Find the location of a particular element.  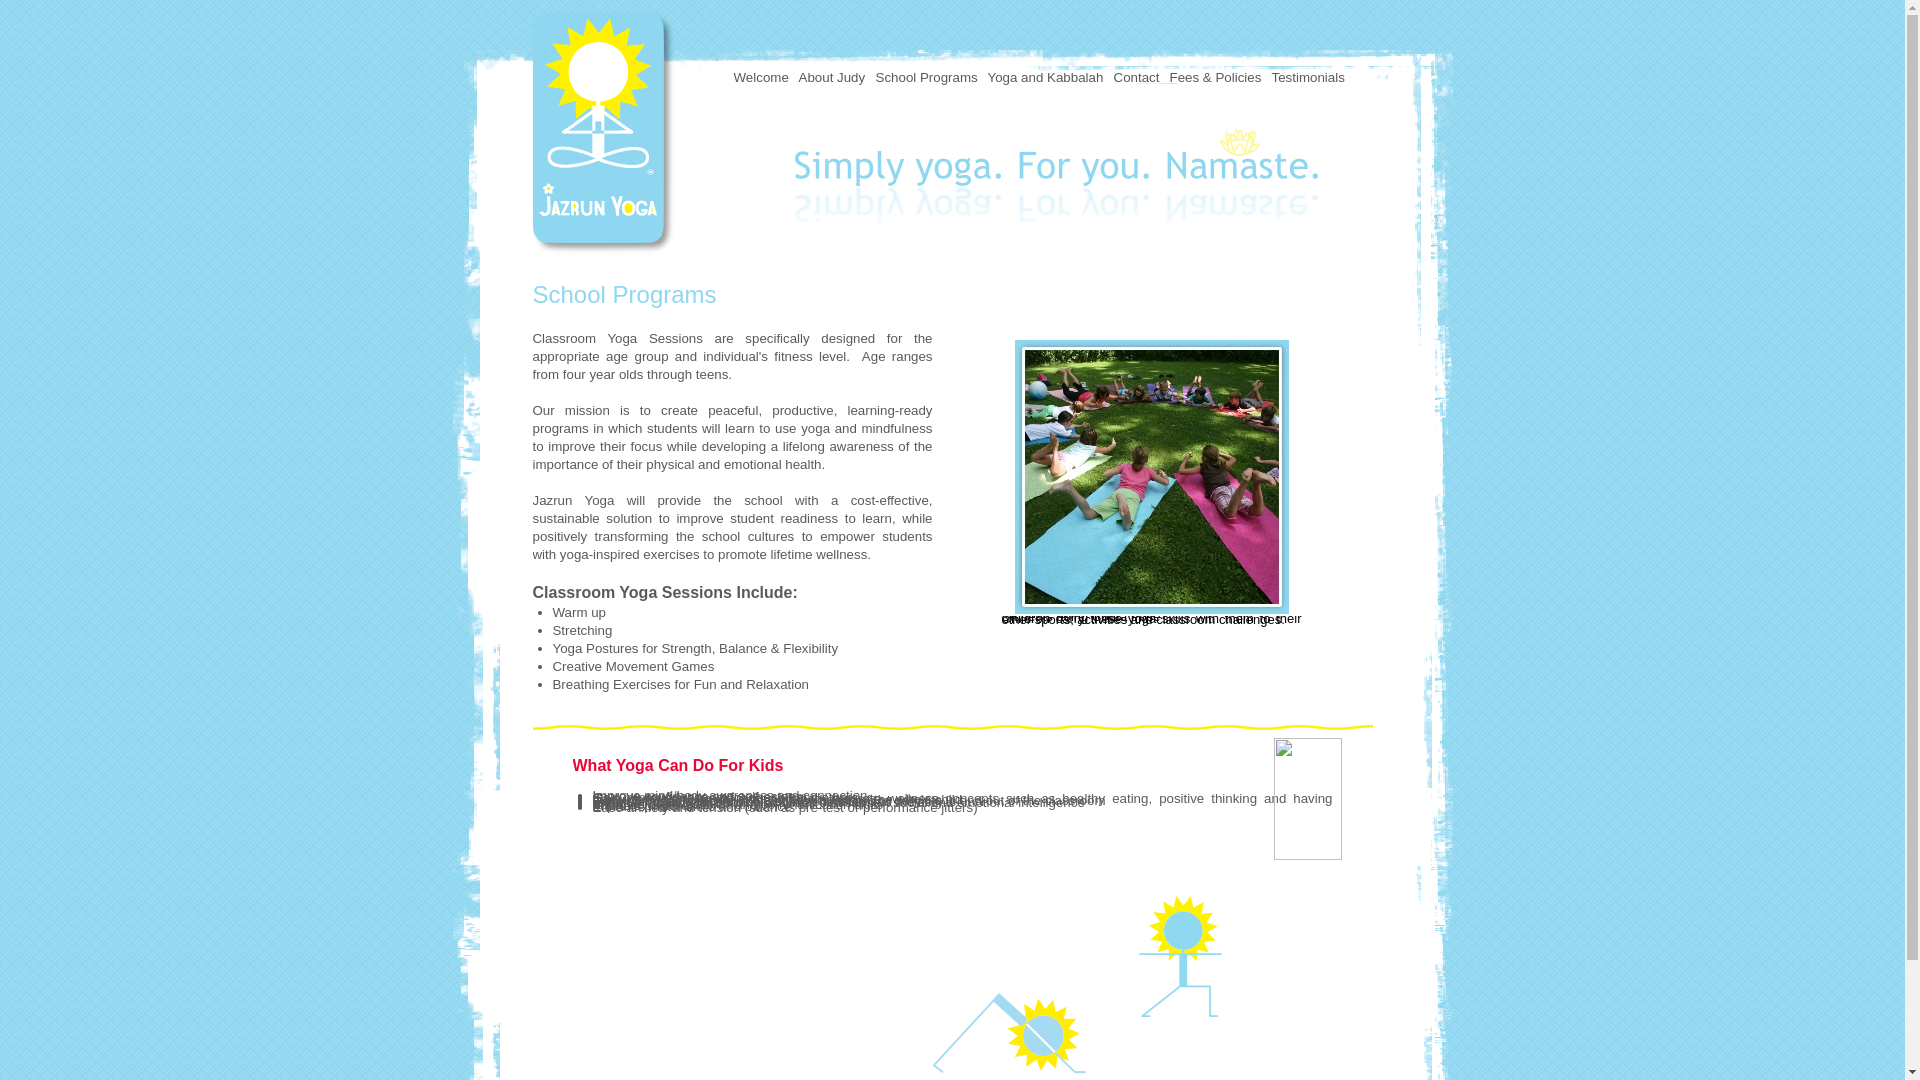

About Judy is located at coordinates (633, 894).